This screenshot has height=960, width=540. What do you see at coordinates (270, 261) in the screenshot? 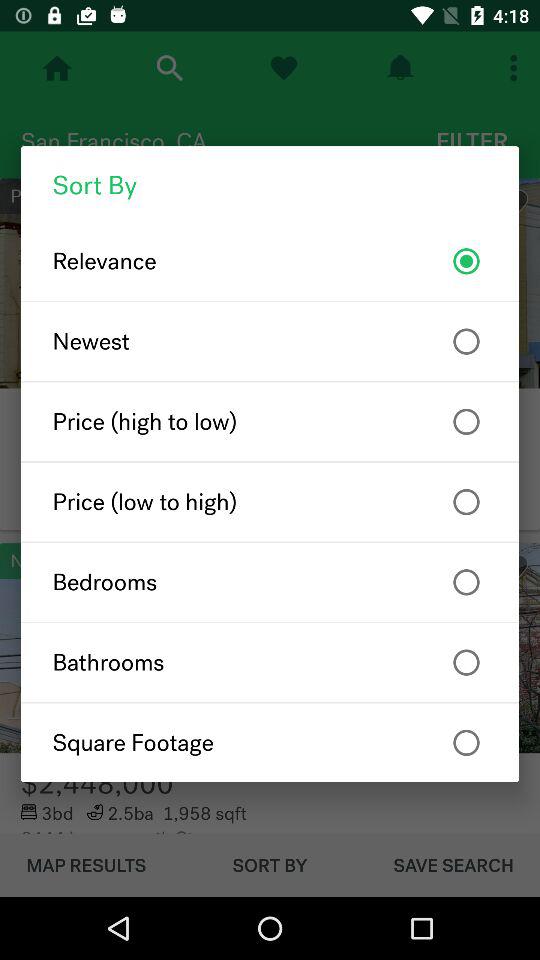
I see `open item below sort by` at bounding box center [270, 261].